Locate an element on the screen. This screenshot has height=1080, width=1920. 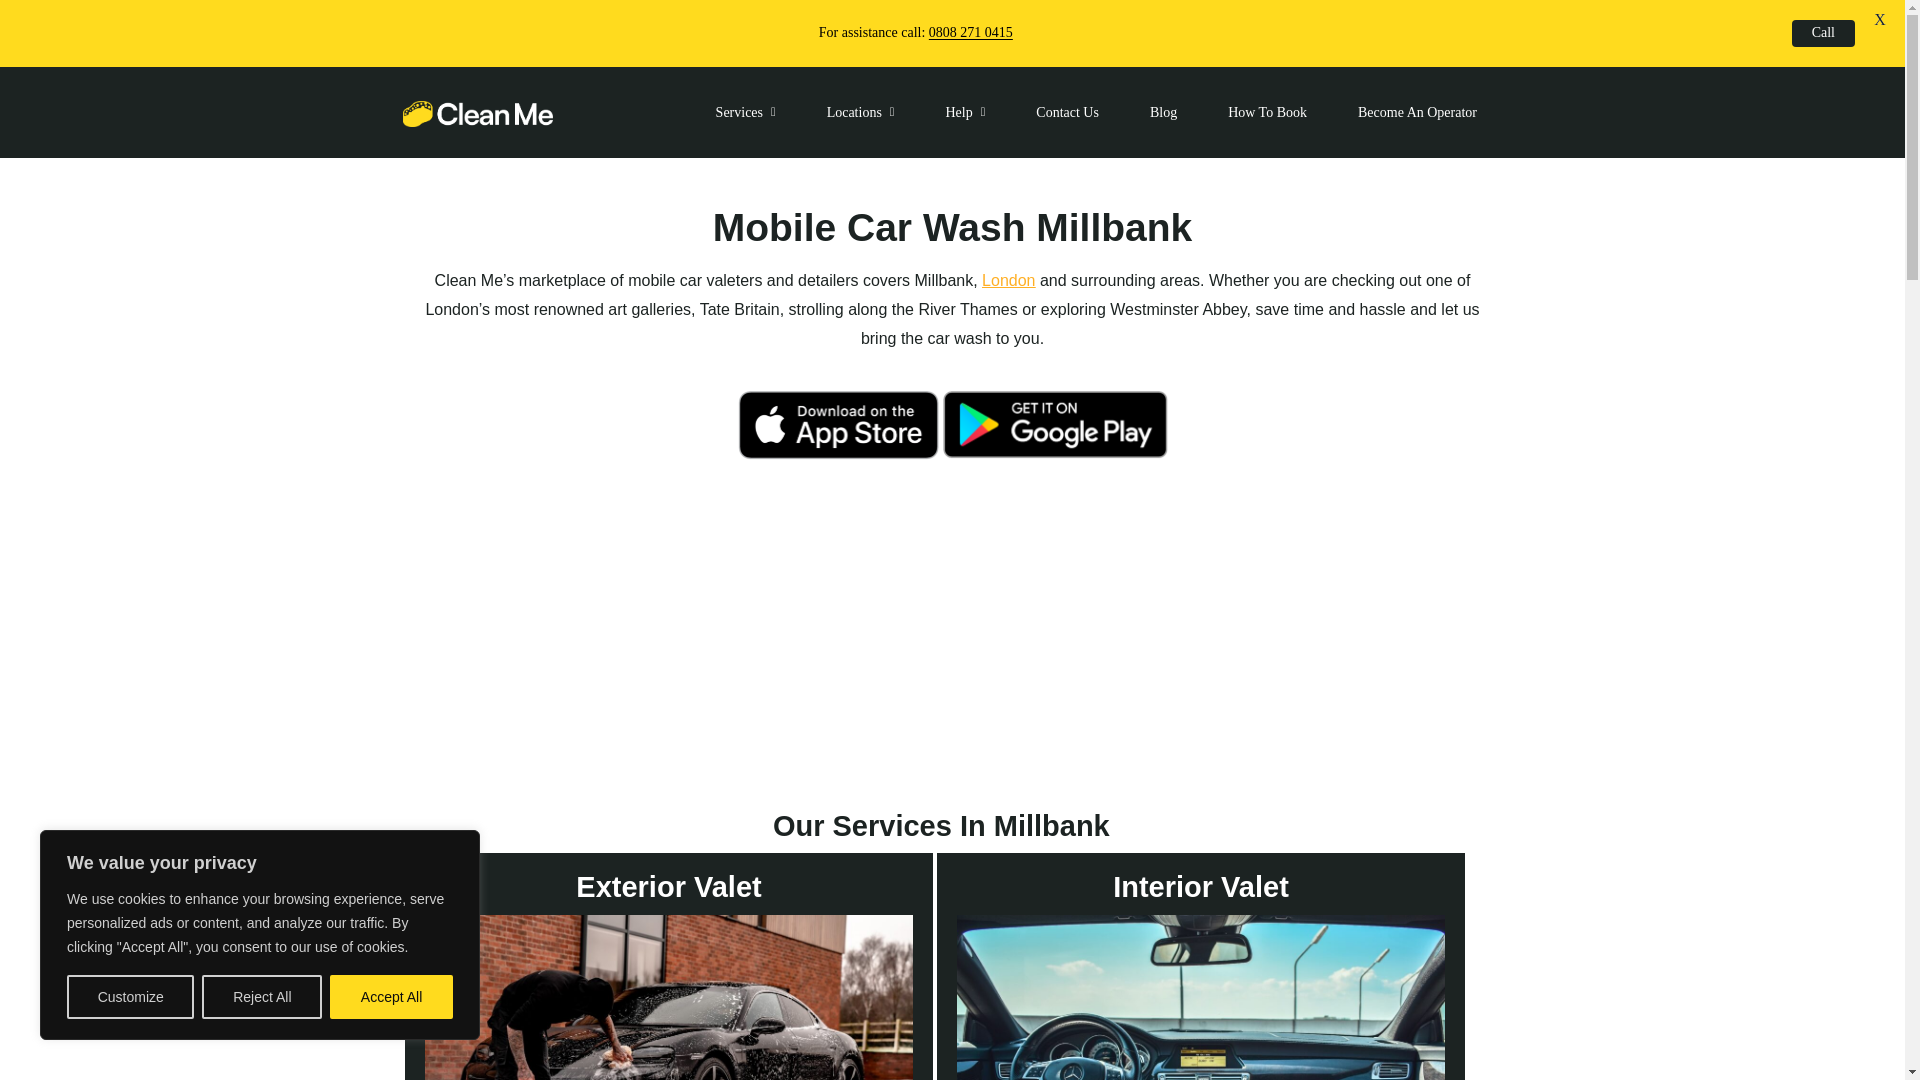
Services is located at coordinates (746, 112).